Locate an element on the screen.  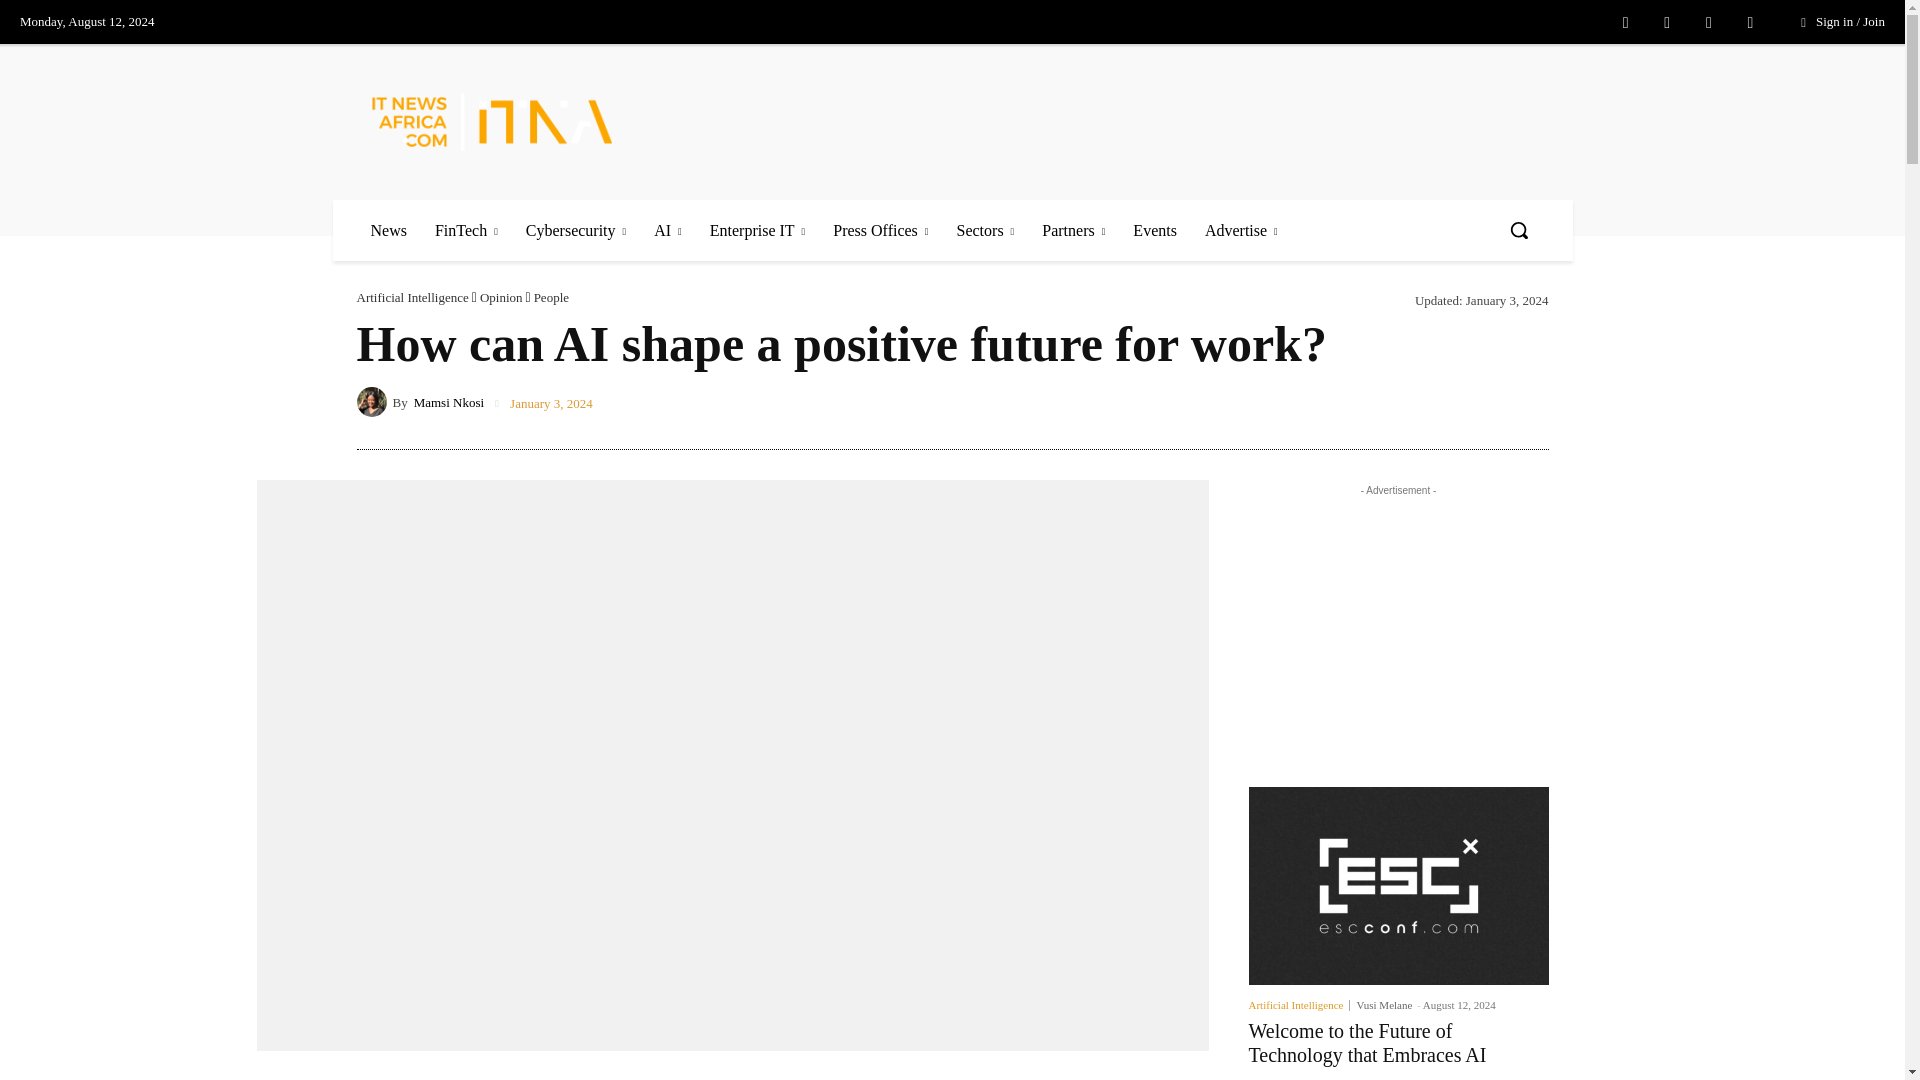
Twitter is located at coordinates (1708, 23).